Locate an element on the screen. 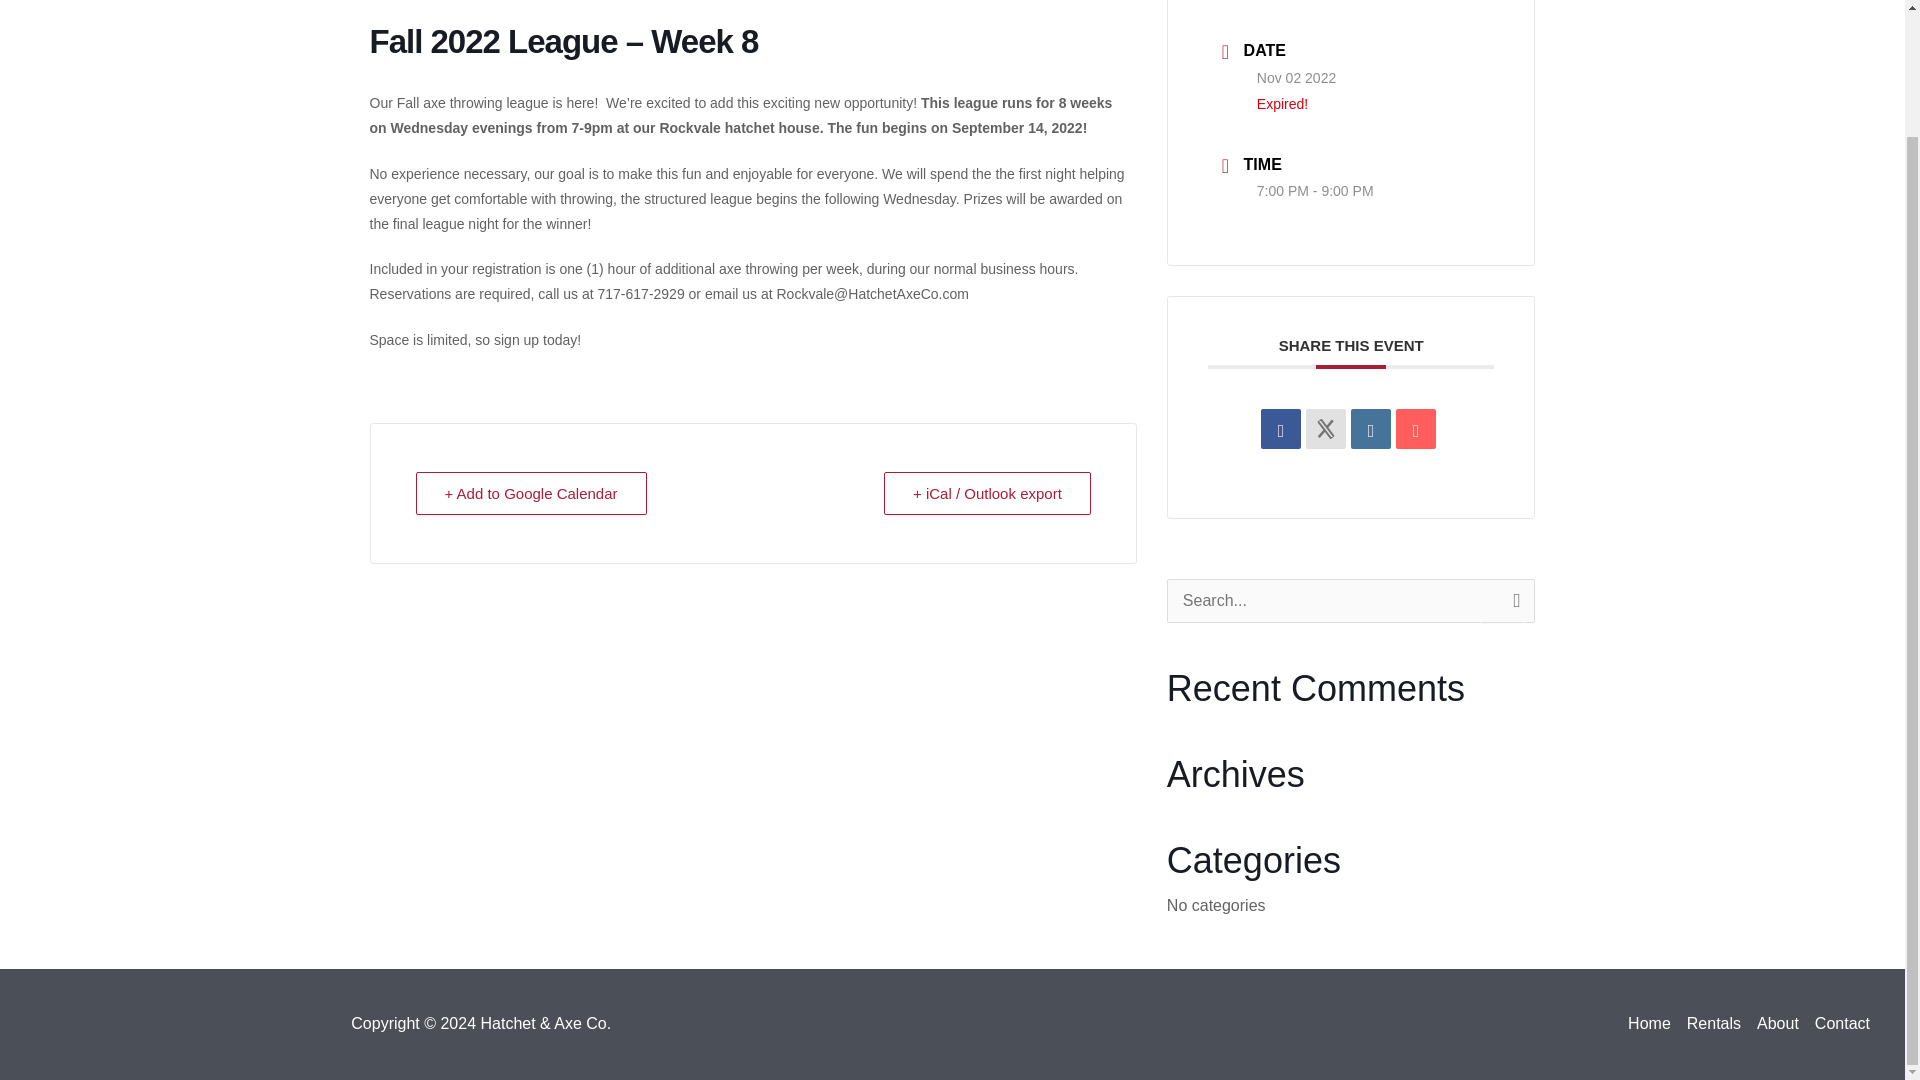 This screenshot has width=1920, height=1080. Search is located at coordinates (1502, 600).